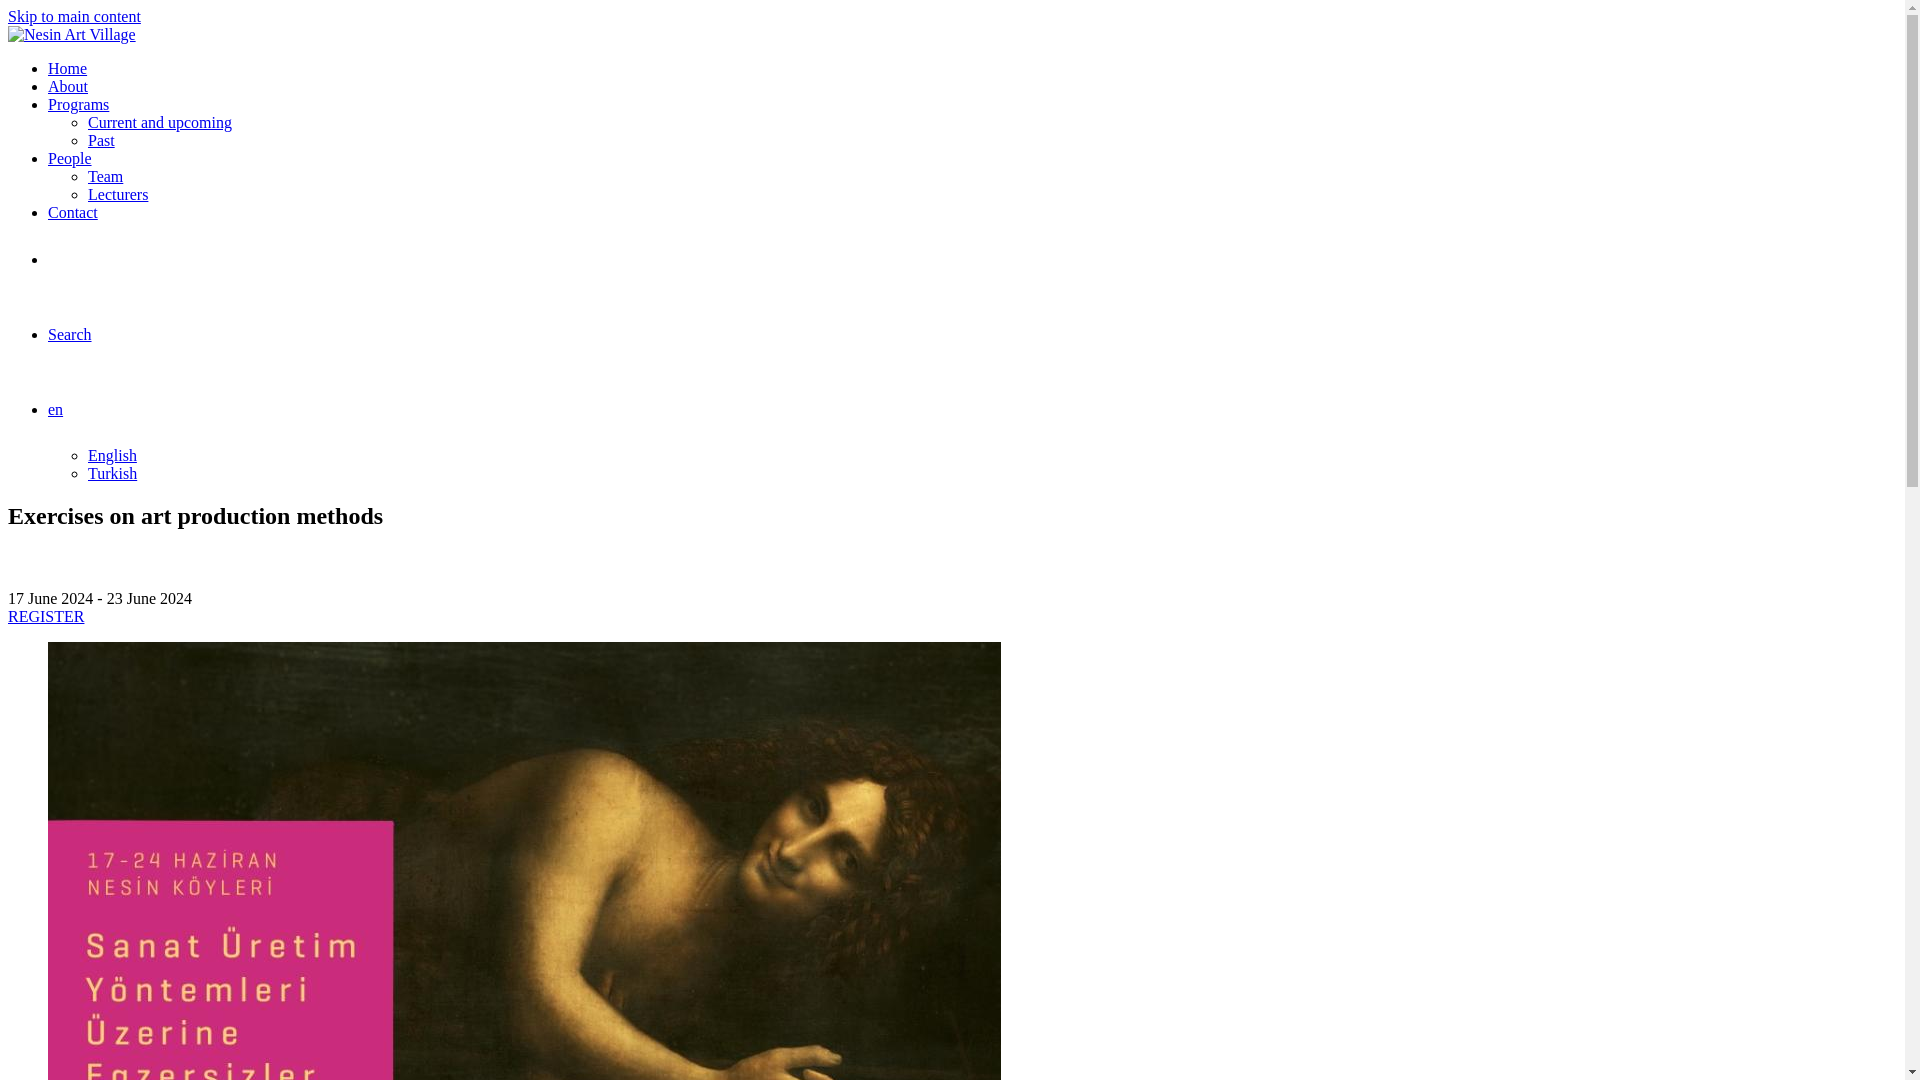 The height and width of the screenshot is (1080, 1920). I want to click on Team, so click(105, 176).